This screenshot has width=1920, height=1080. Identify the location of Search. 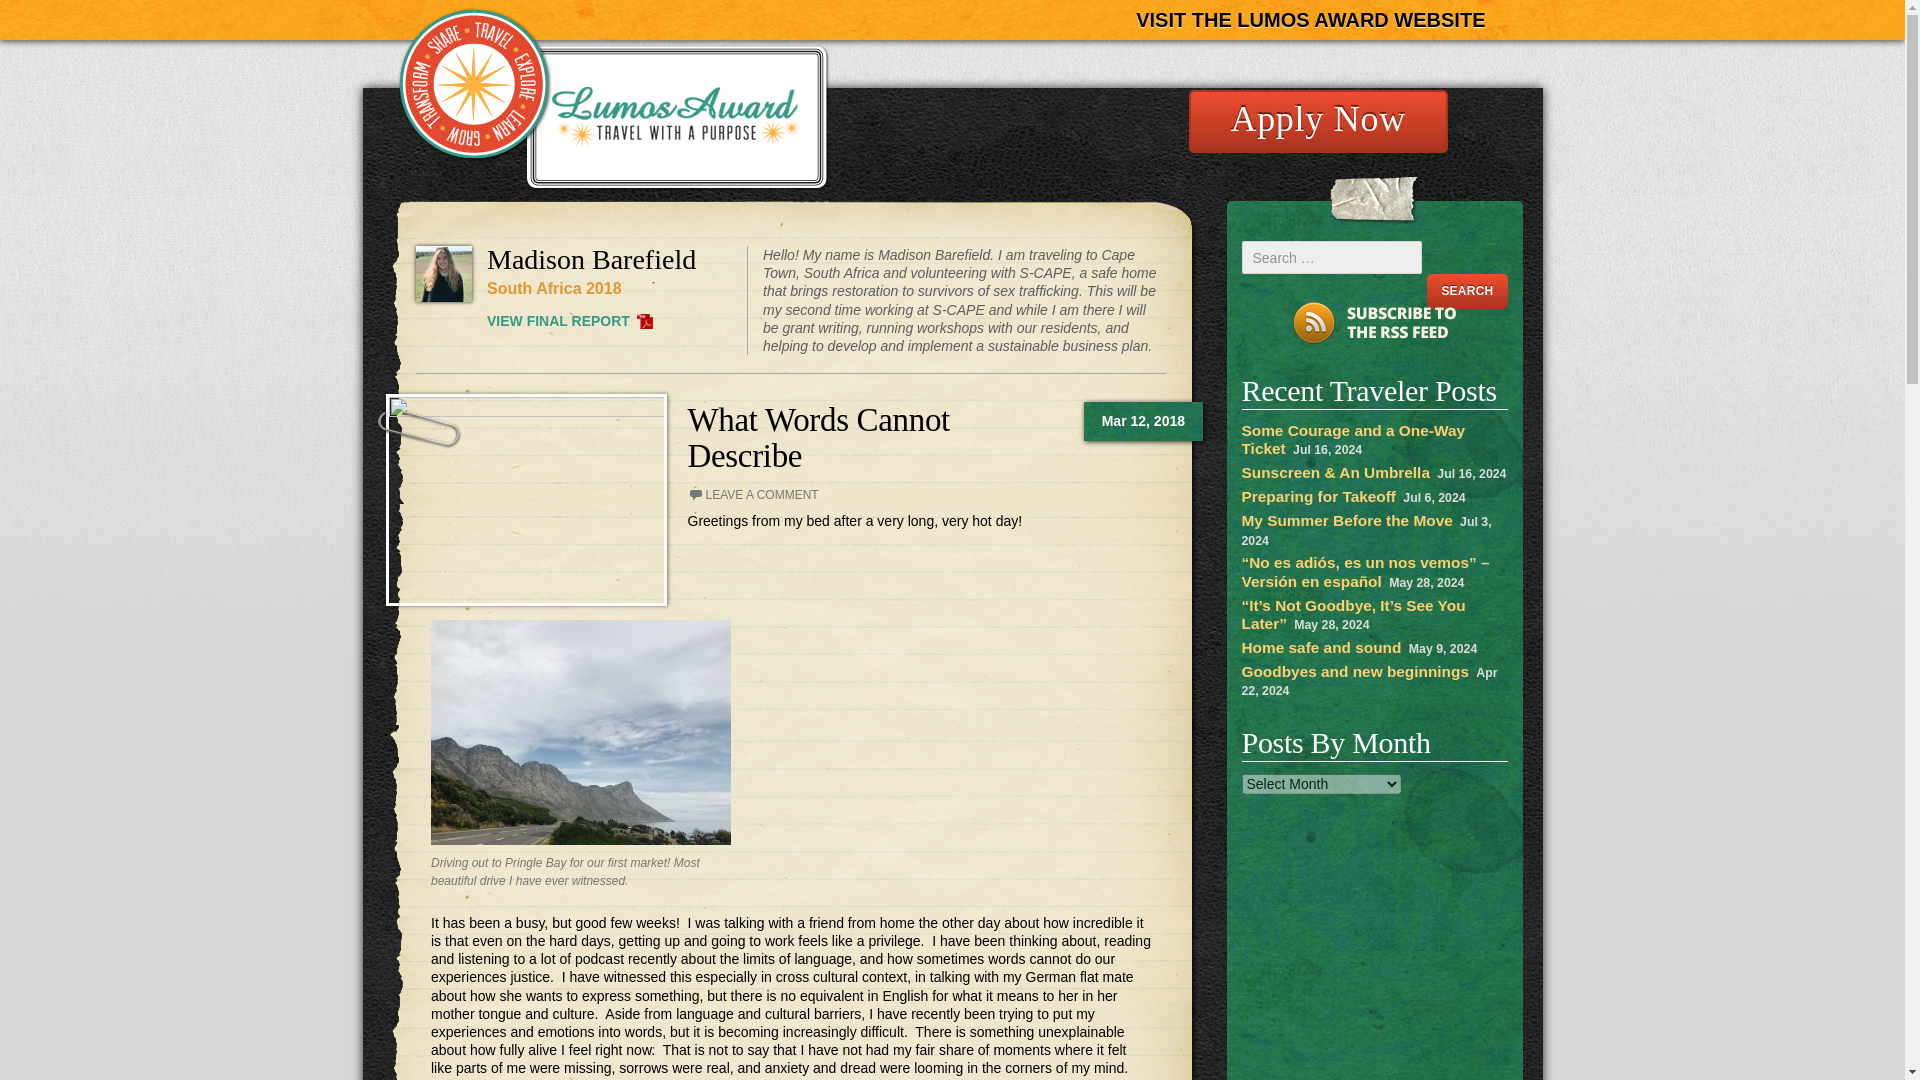
(1466, 291).